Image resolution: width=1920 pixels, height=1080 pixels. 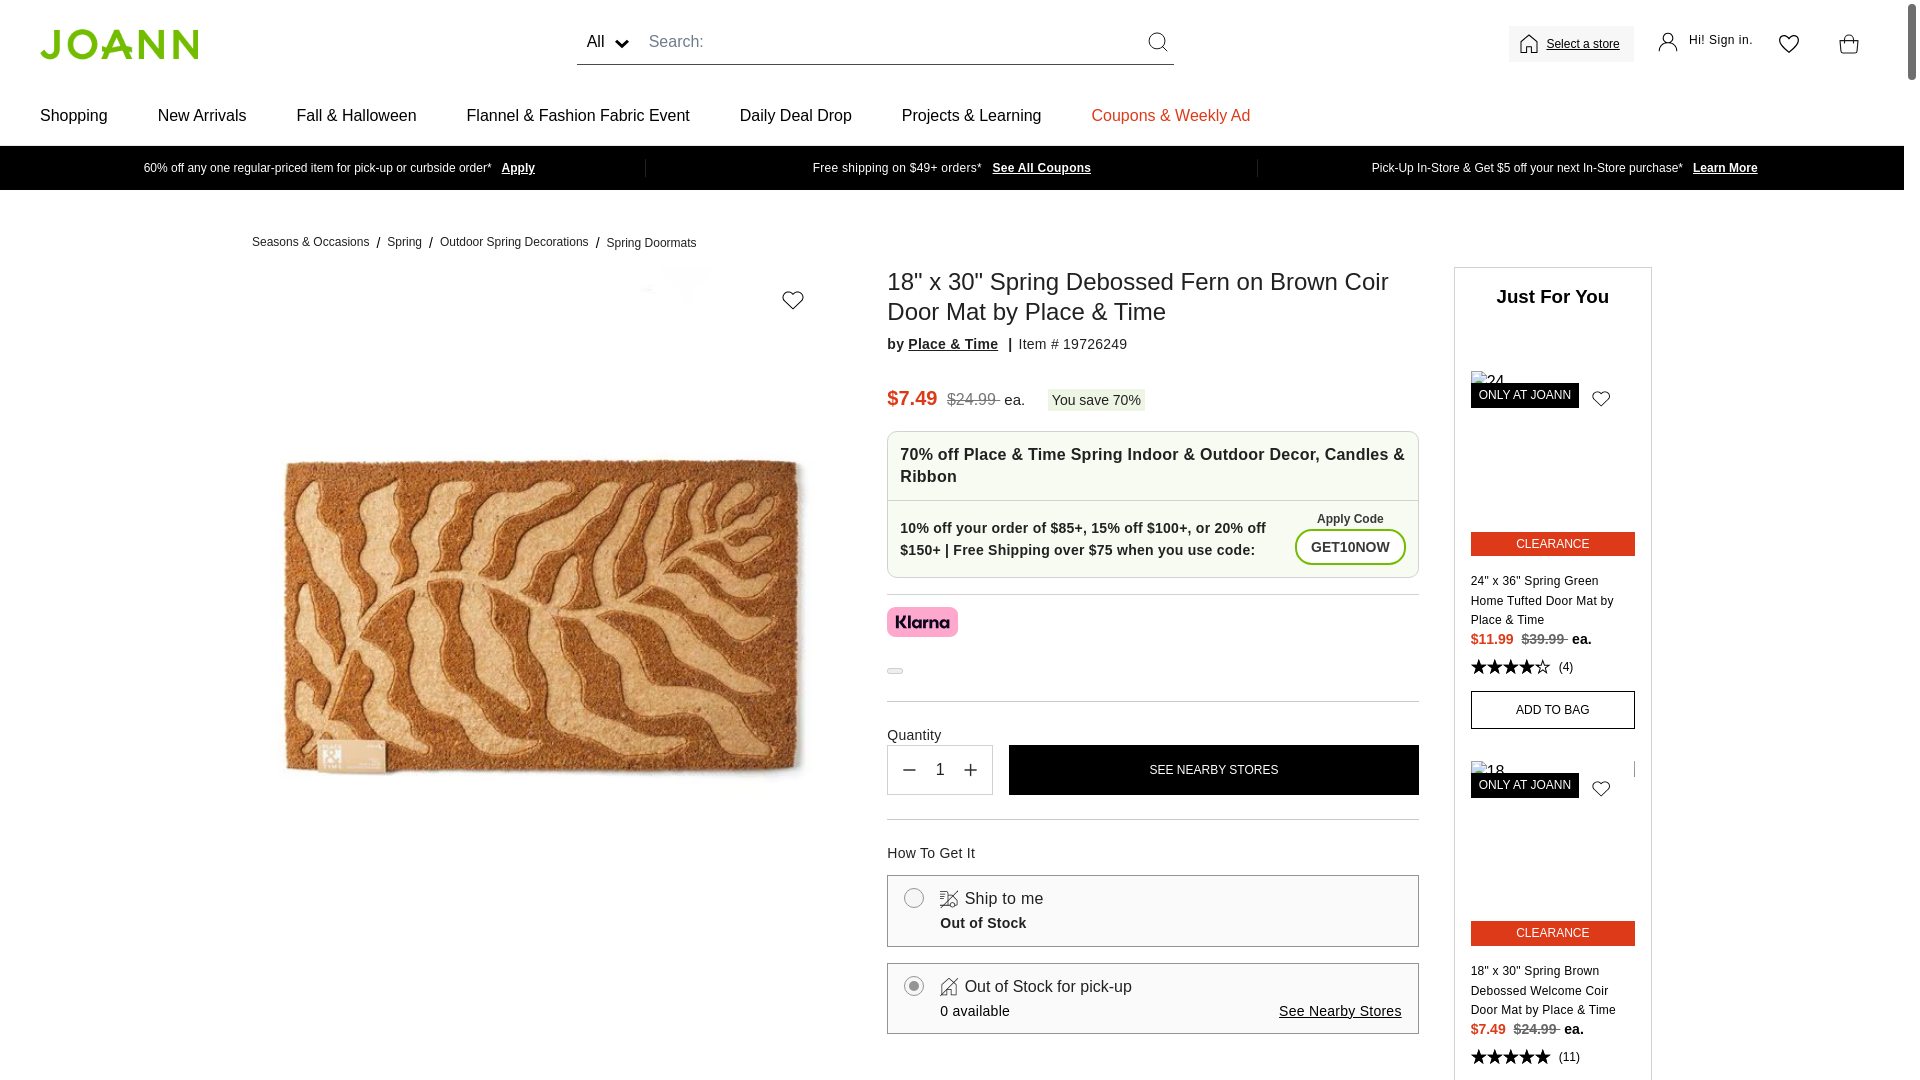 I want to click on Favorites, so click(x=1788, y=44).